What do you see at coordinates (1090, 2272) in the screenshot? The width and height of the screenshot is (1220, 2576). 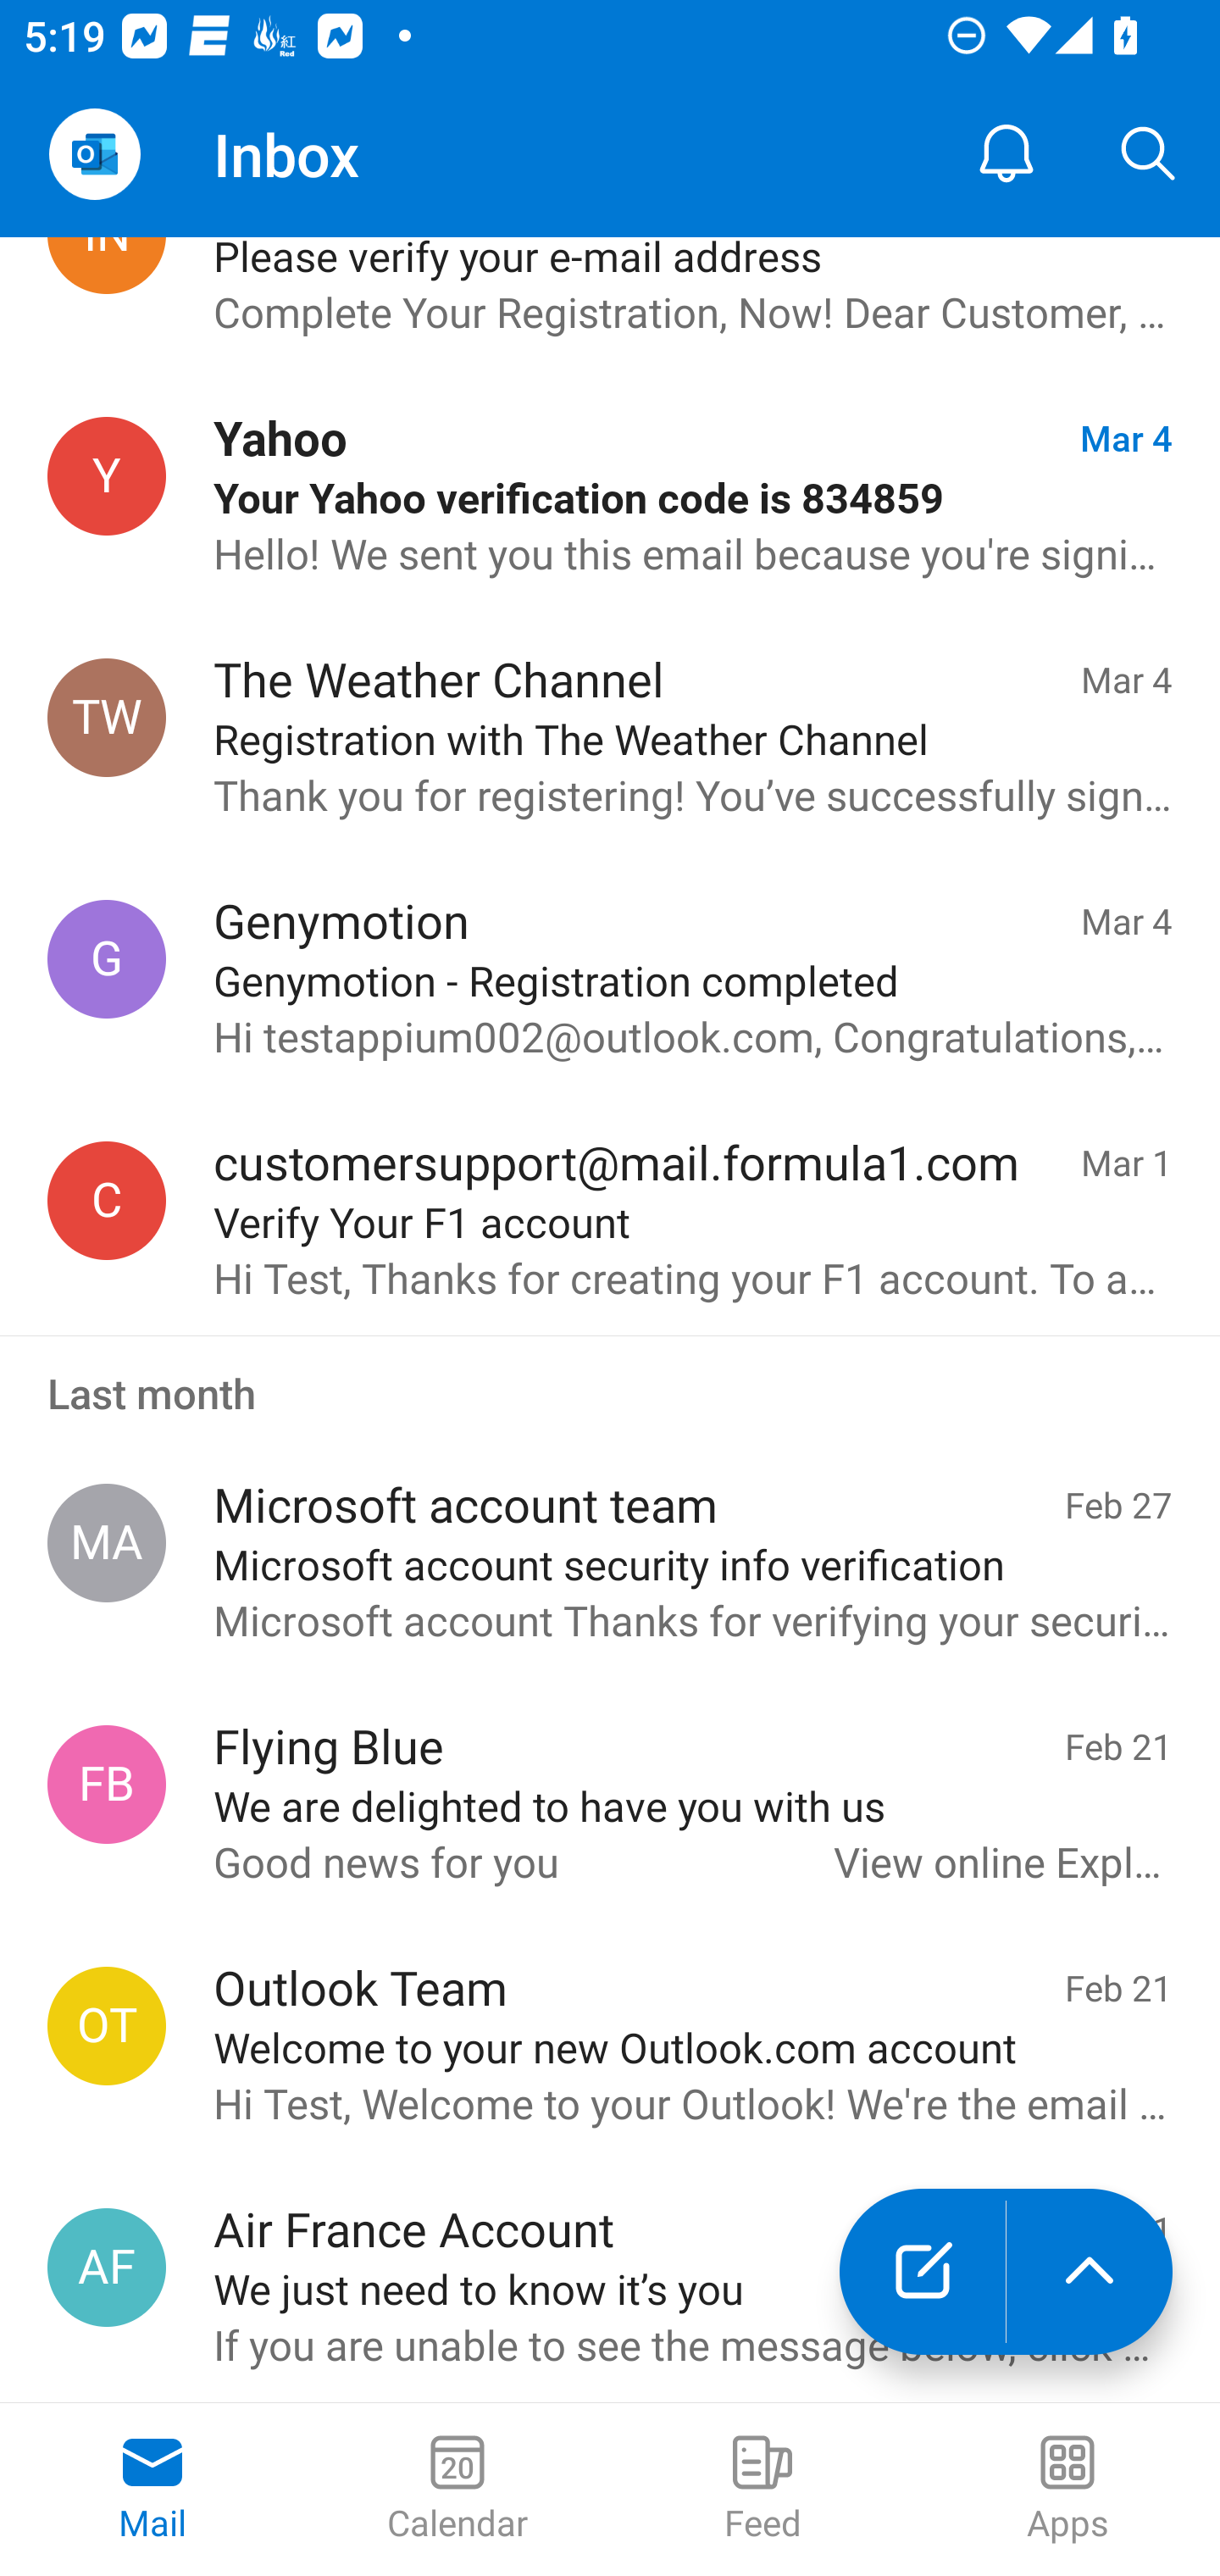 I see `launch the extended action menu` at bounding box center [1090, 2272].